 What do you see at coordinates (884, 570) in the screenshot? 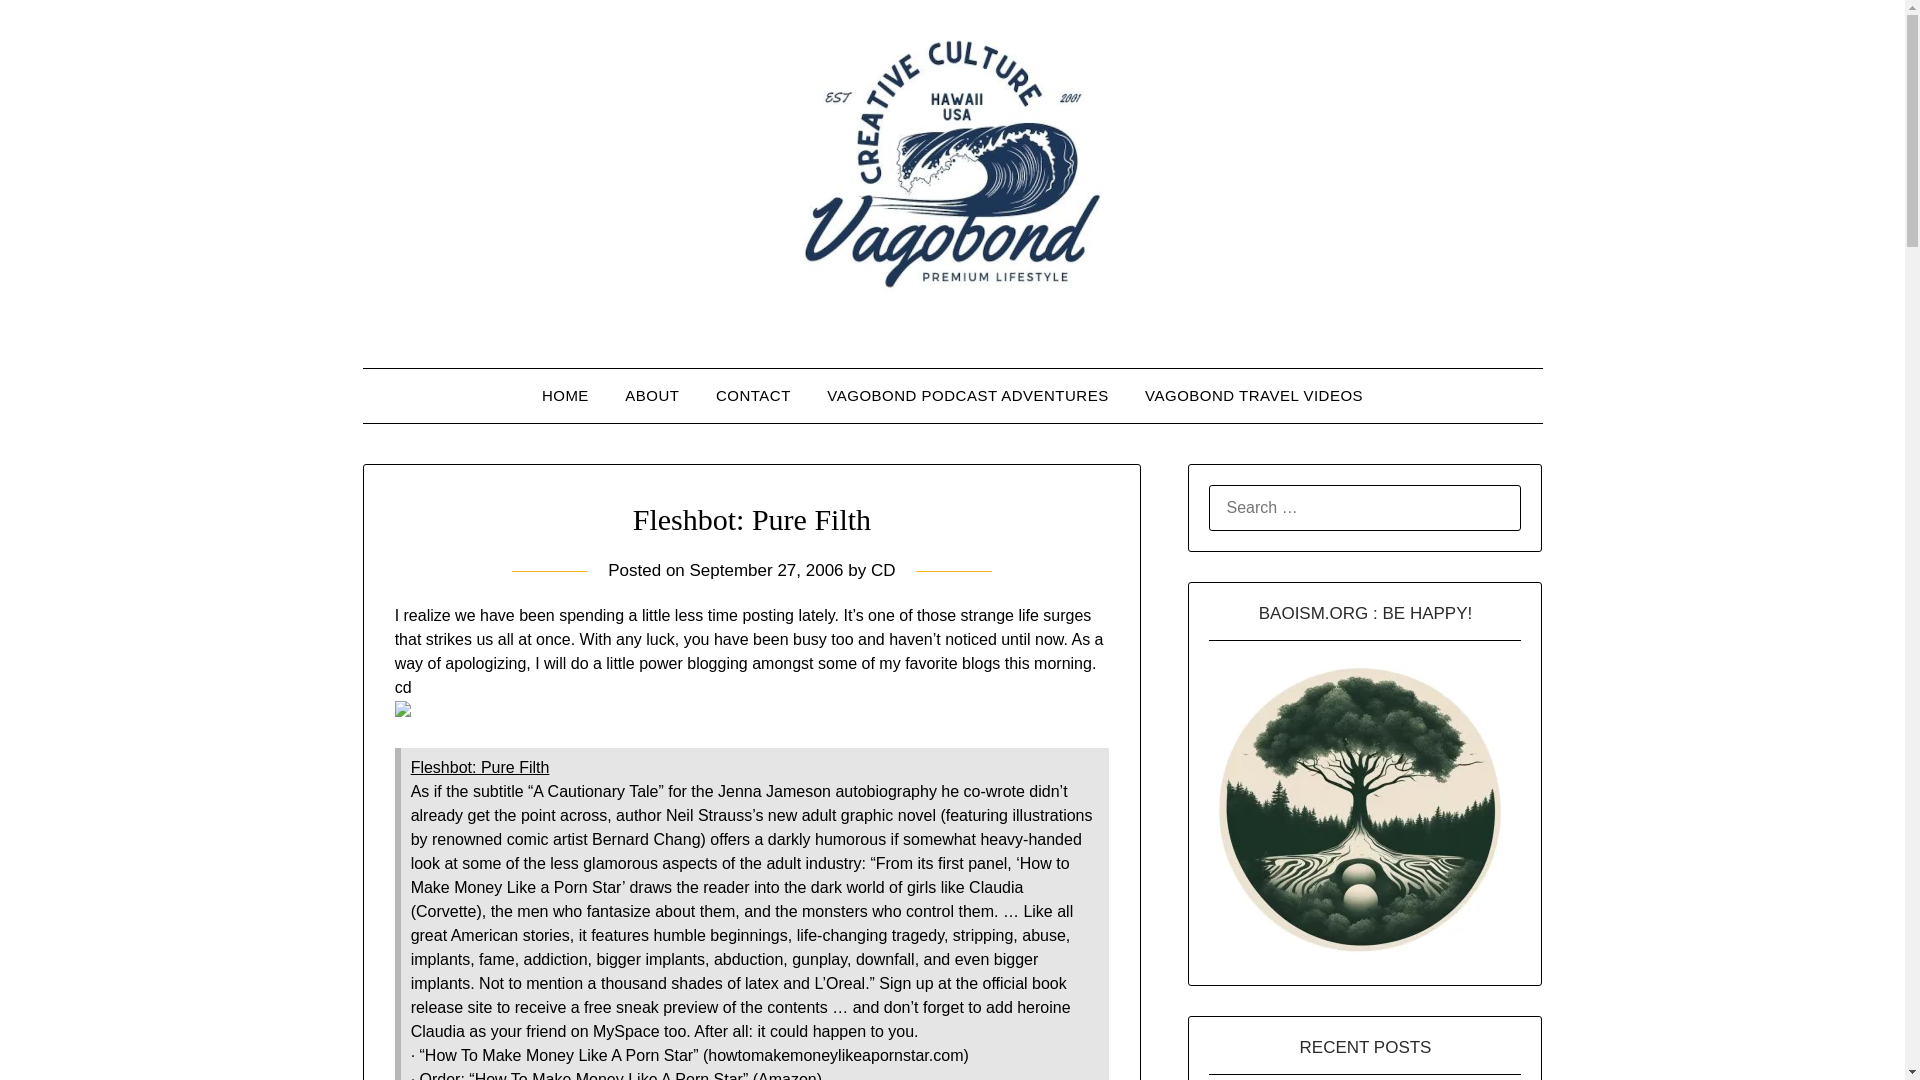
I see `CD` at bounding box center [884, 570].